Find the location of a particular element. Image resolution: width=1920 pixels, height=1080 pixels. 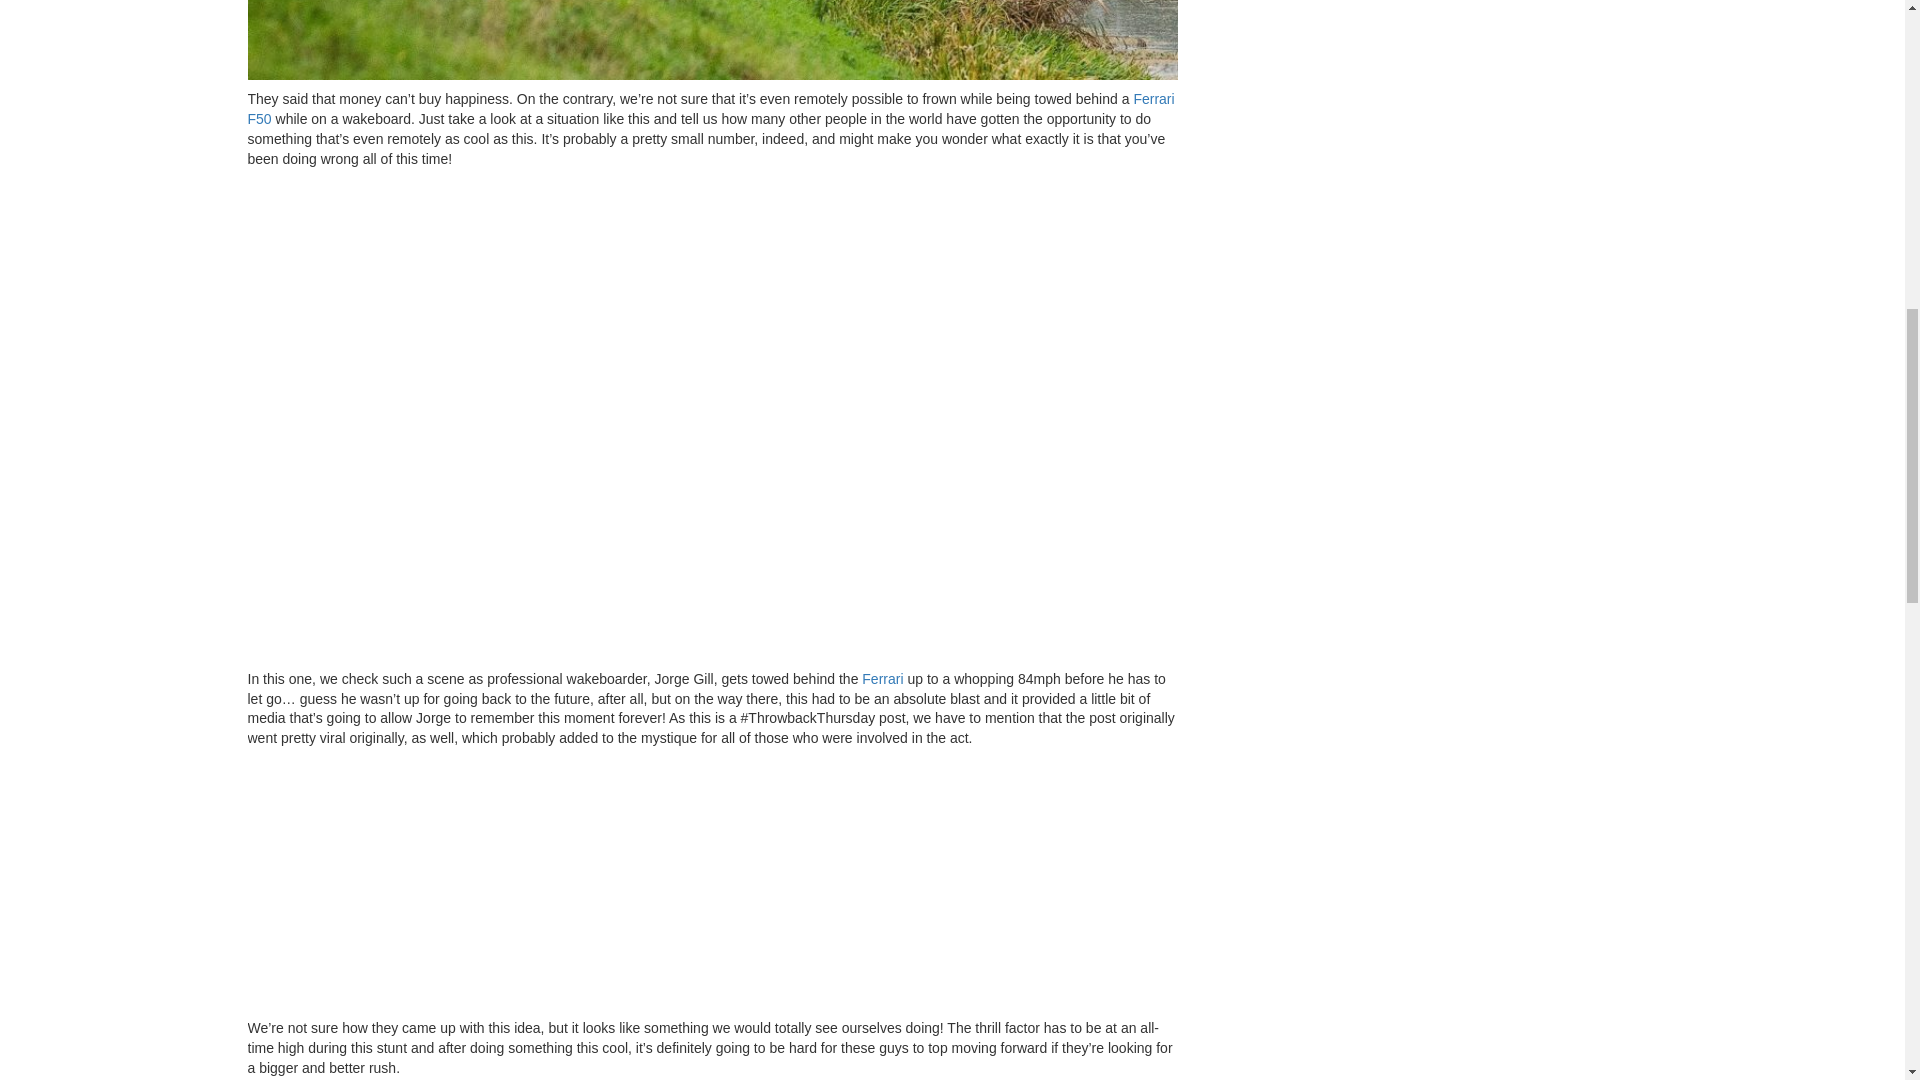

Ferrari F50 Crashes In The U.K. is located at coordinates (711, 108).